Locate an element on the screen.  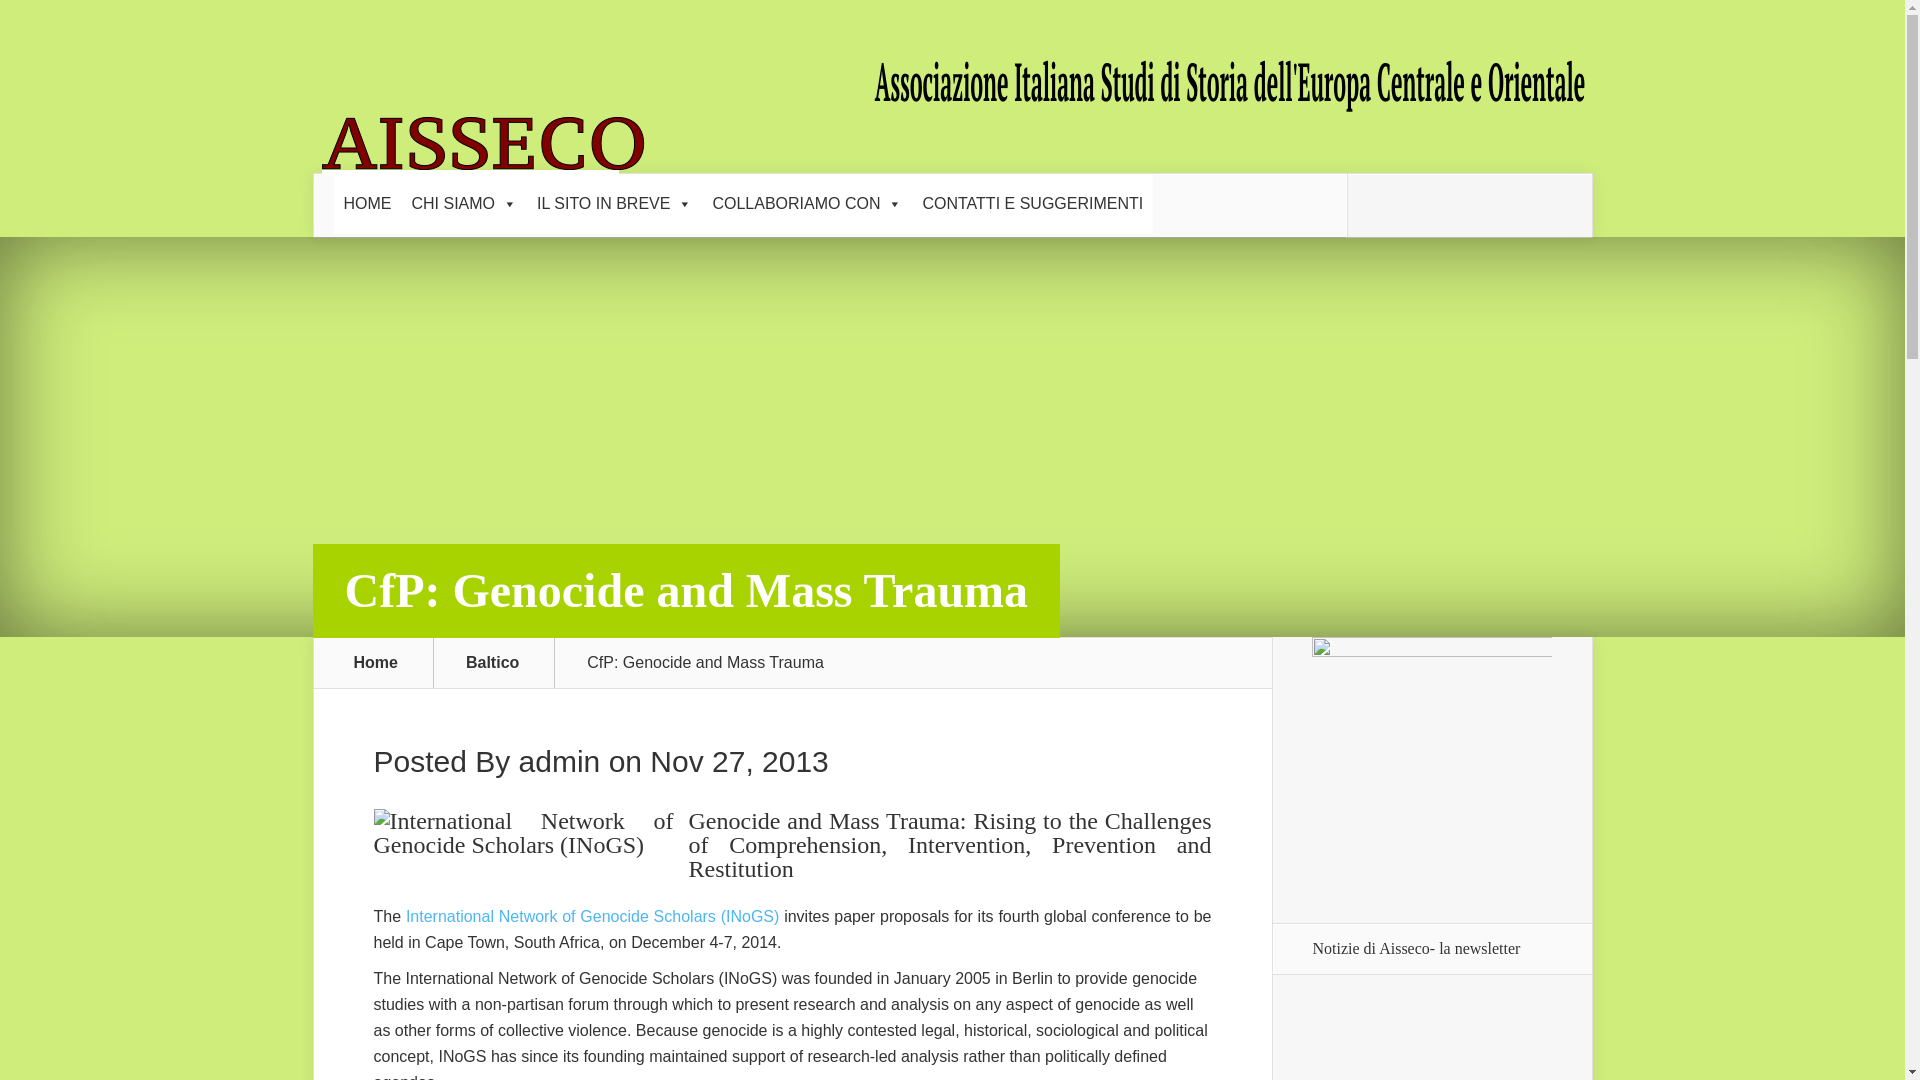
IL SITO IN BREVE is located at coordinates (614, 204).